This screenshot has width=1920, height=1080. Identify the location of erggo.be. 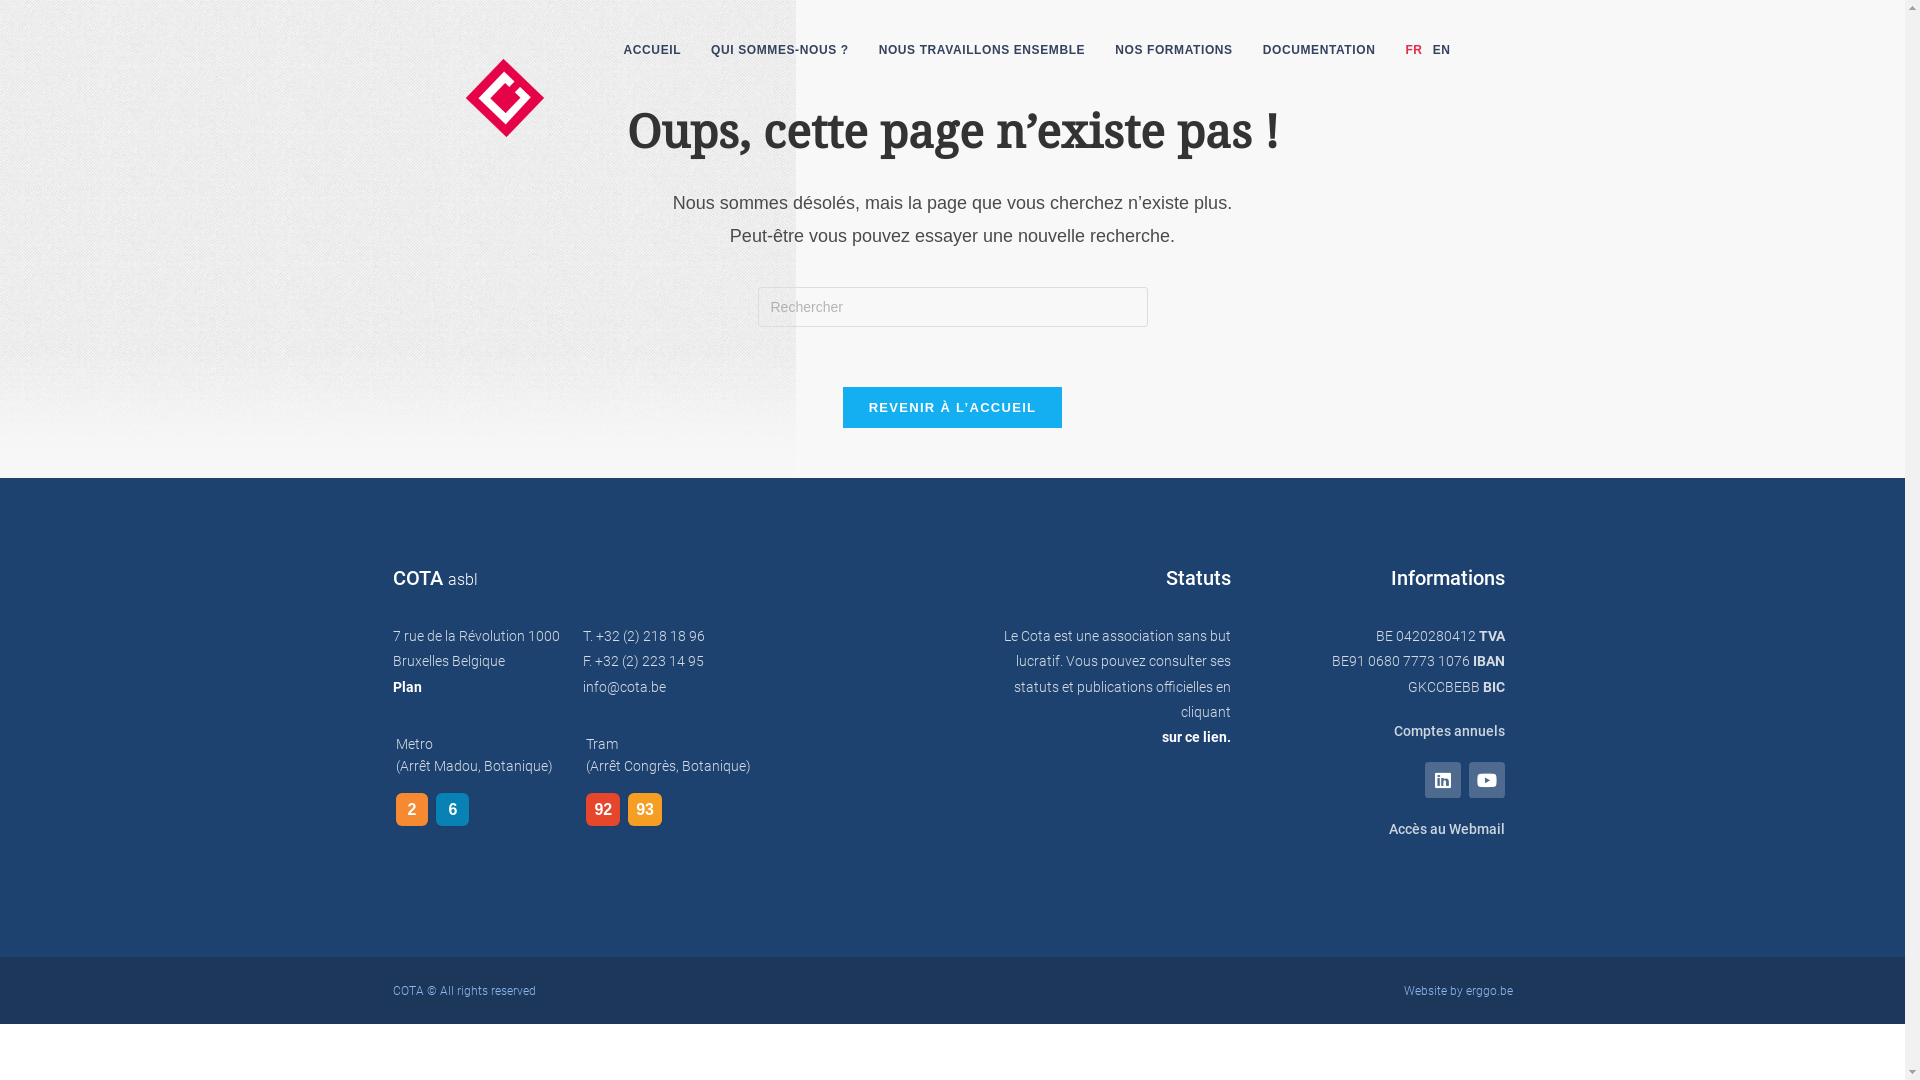
(1490, 991).